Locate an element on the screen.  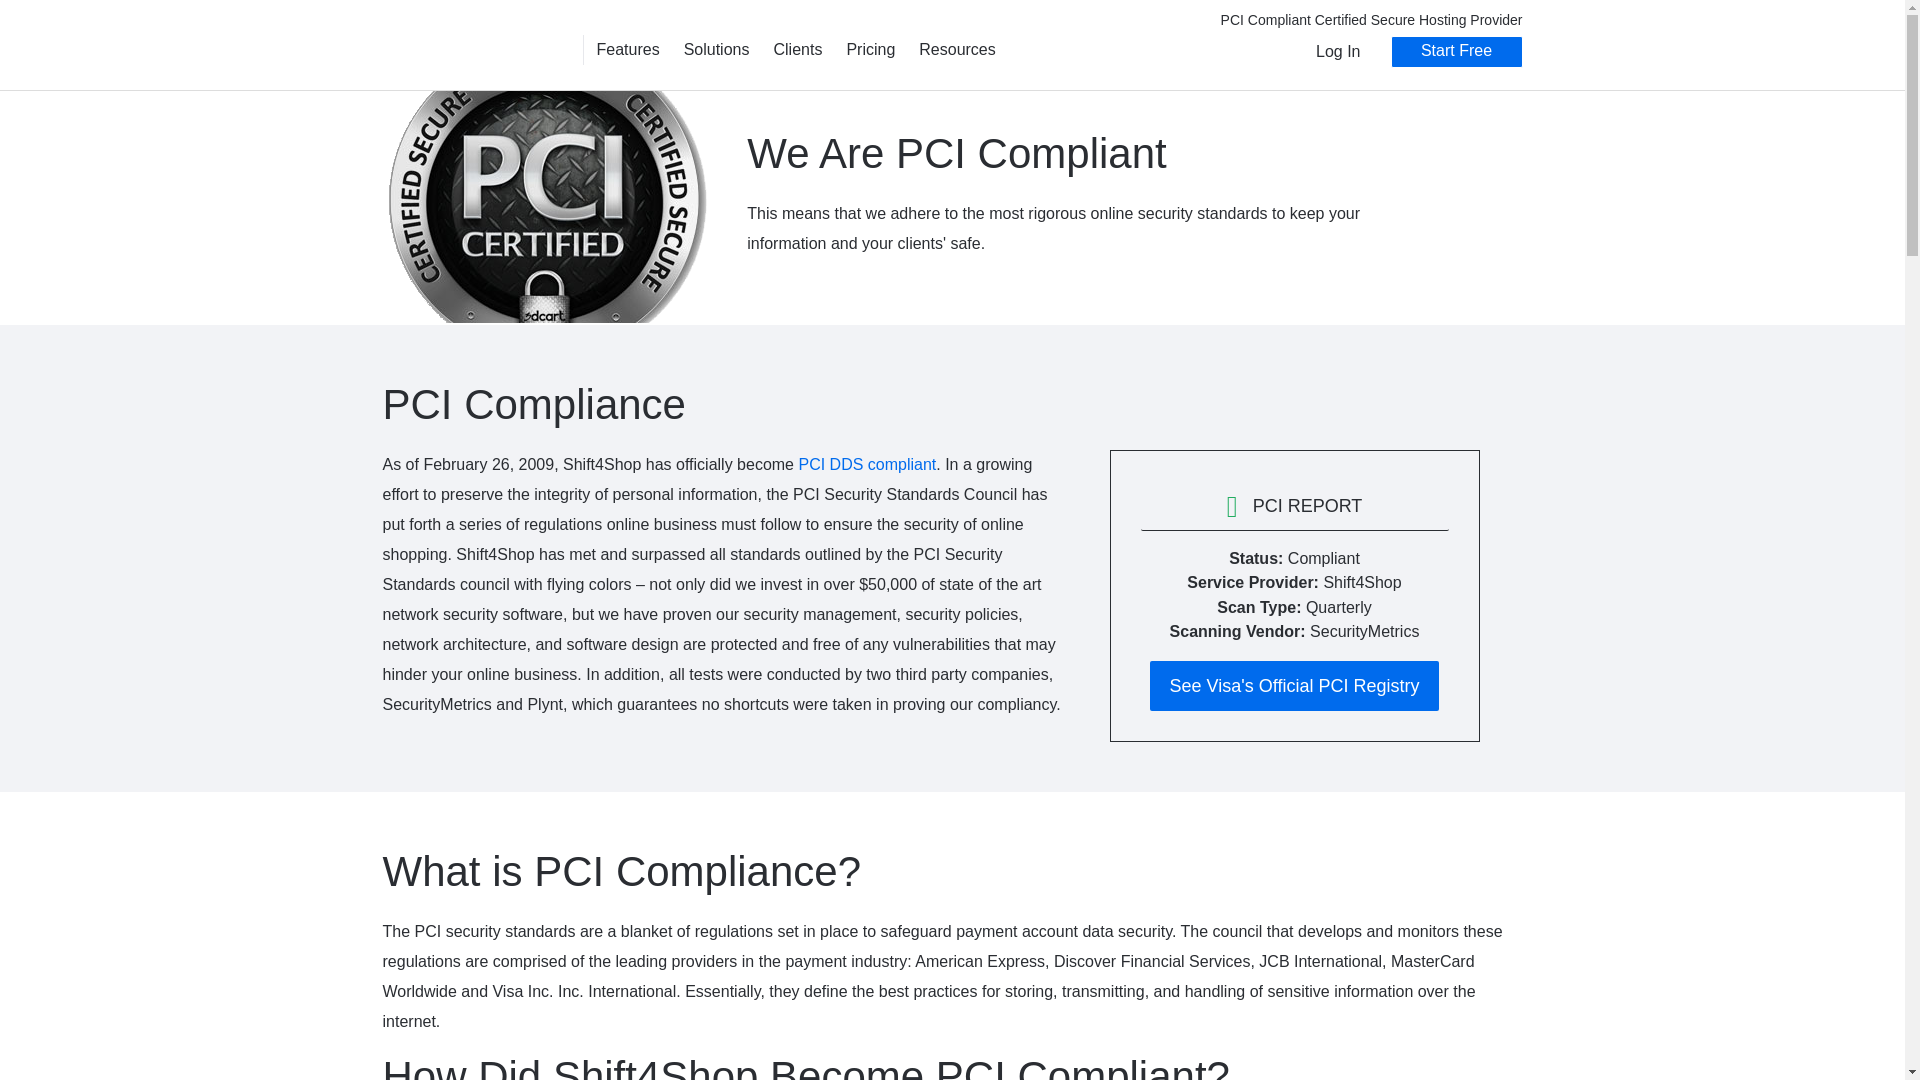
Clients is located at coordinates (796, 47).